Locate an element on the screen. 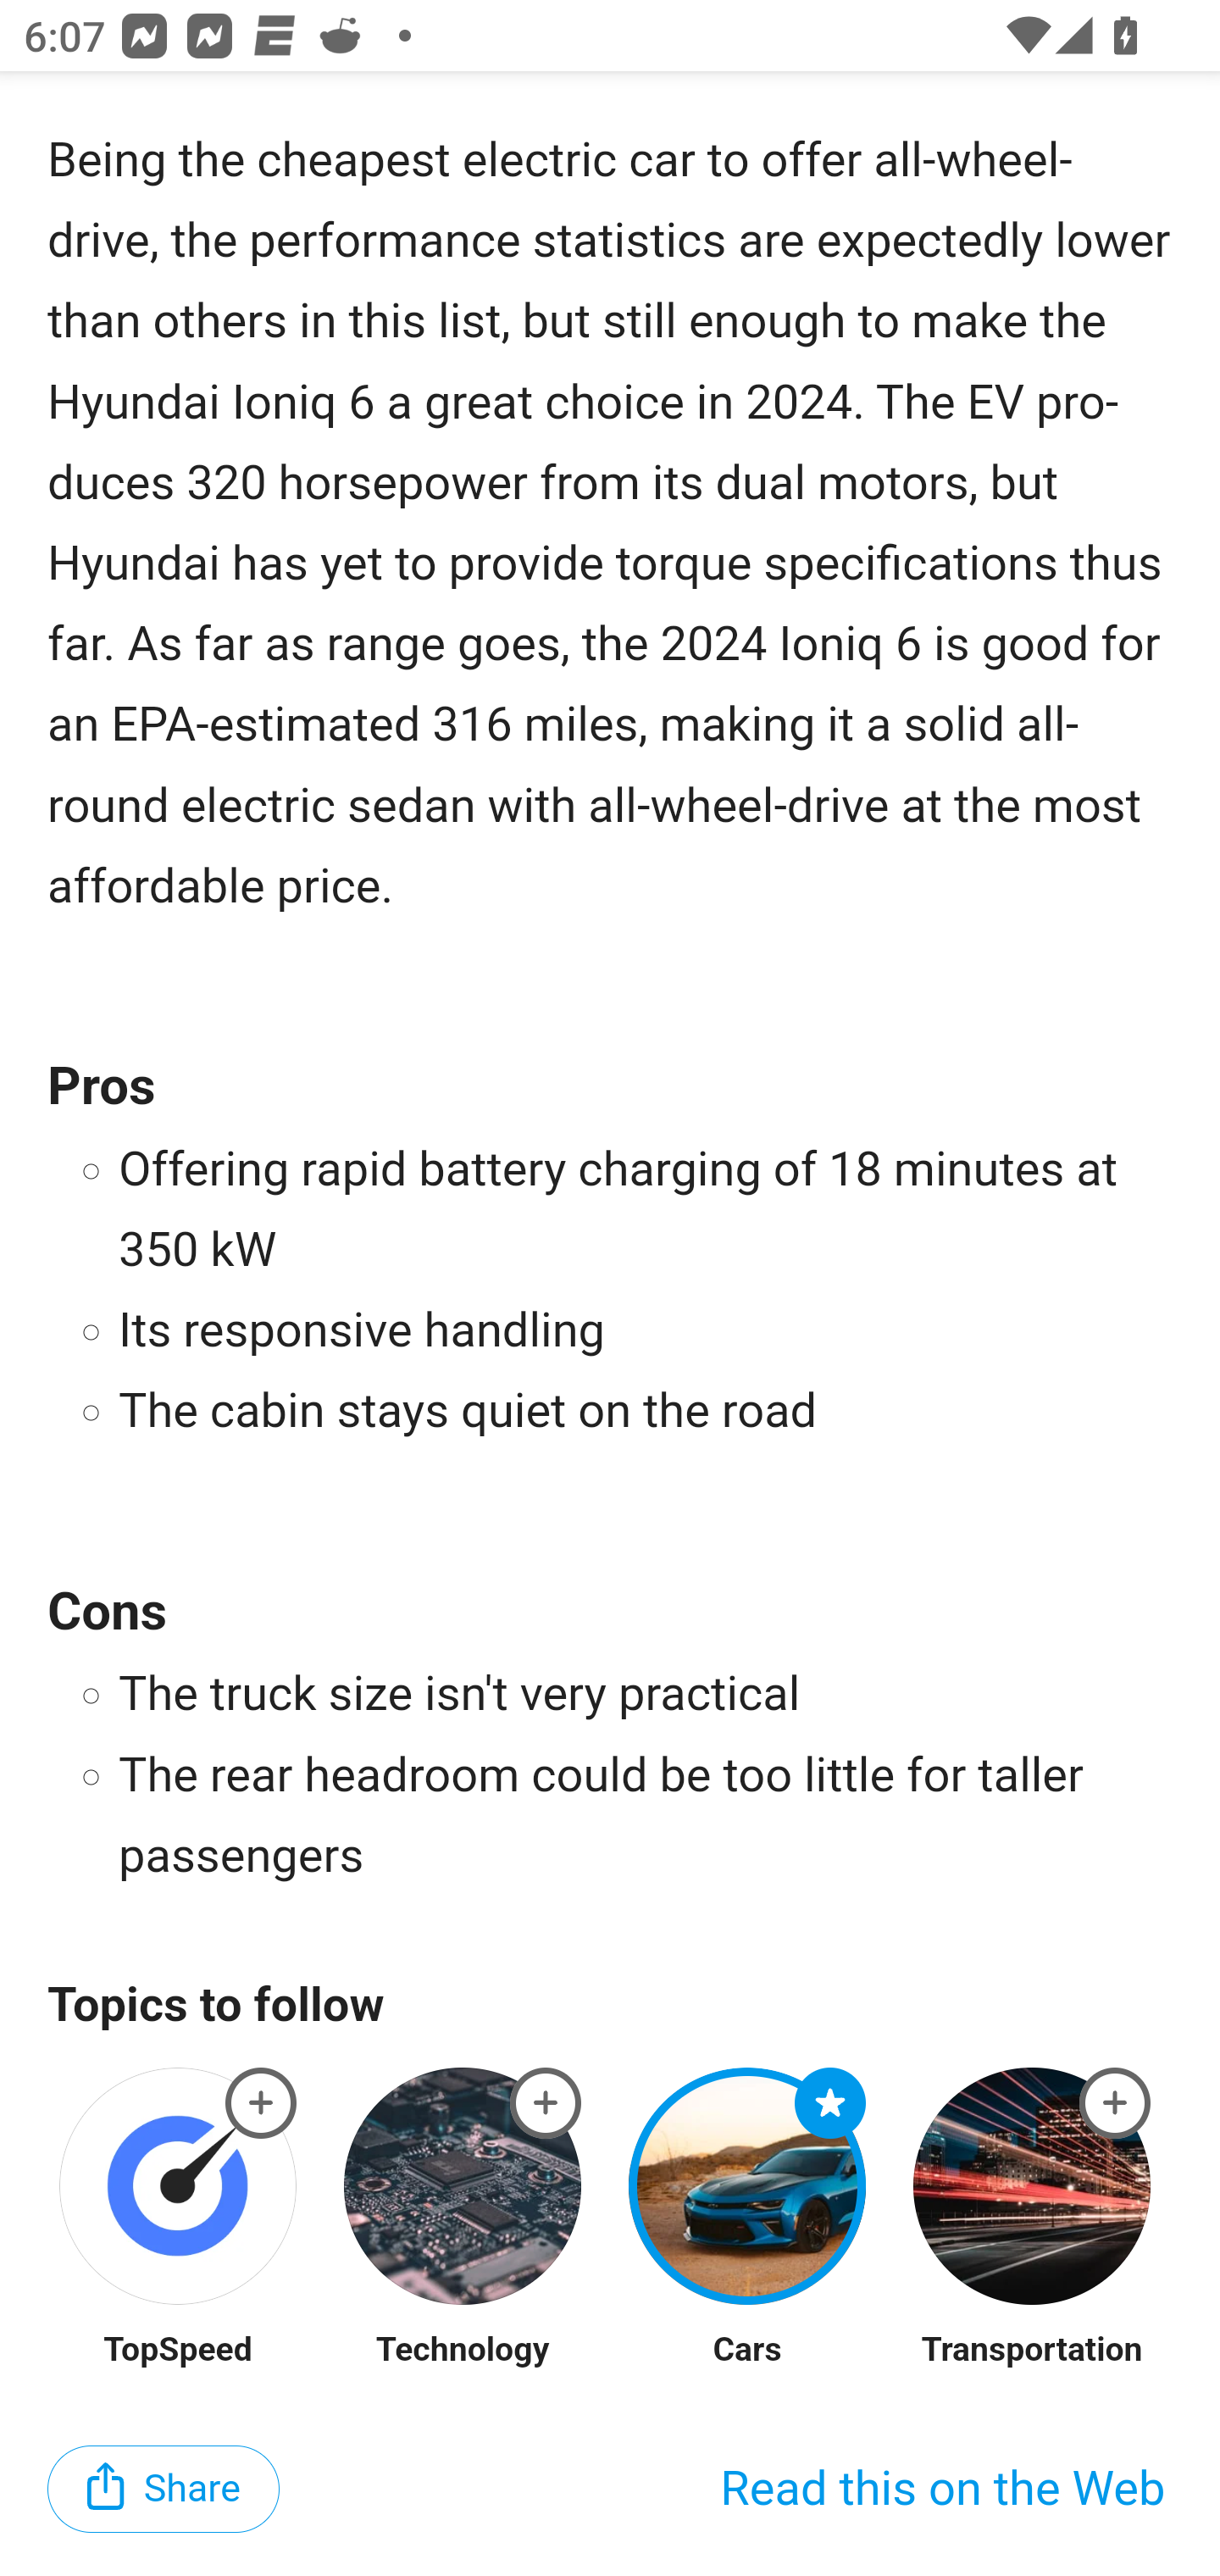  most-affordable-awd-electric-cars is located at coordinates (262, 2105).